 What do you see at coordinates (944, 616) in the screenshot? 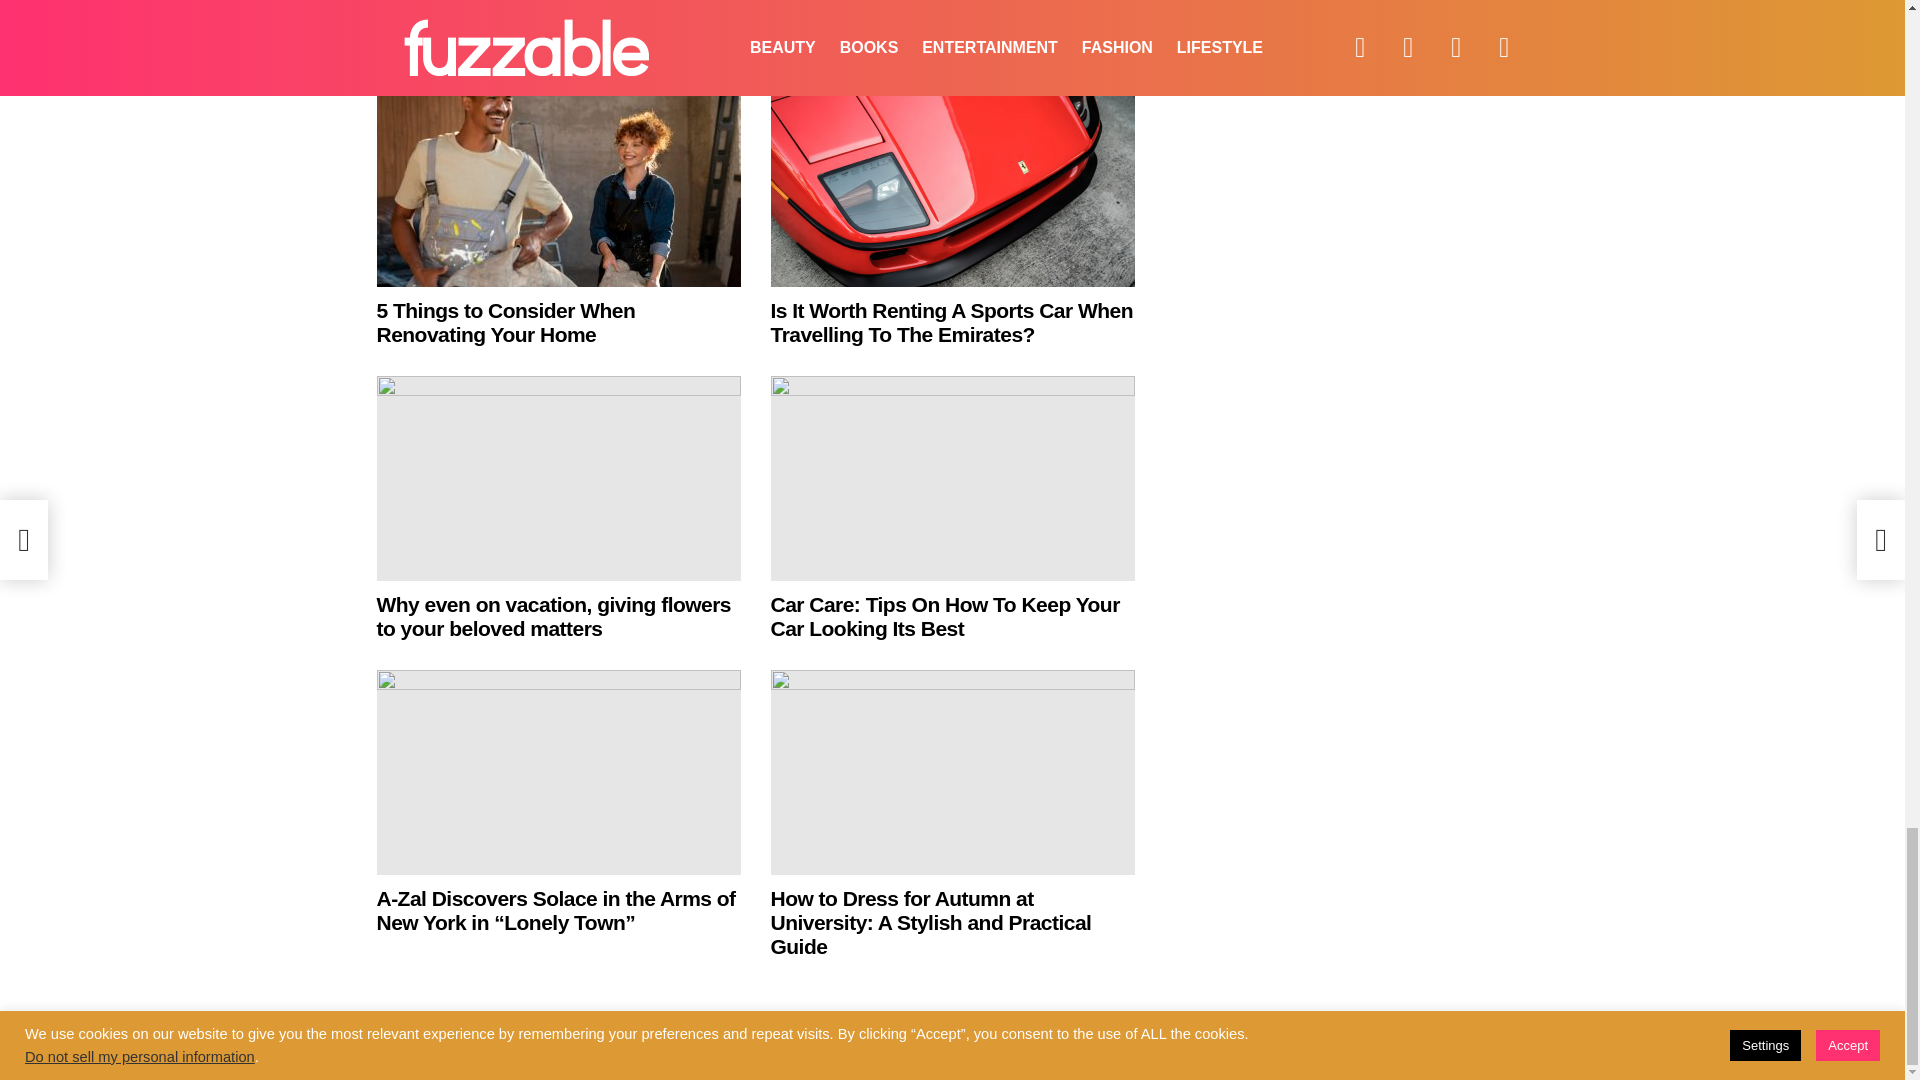
I see `Car Care: Tips On How To Keep Your Car Looking Its Best` at bounding box center [944, 616].